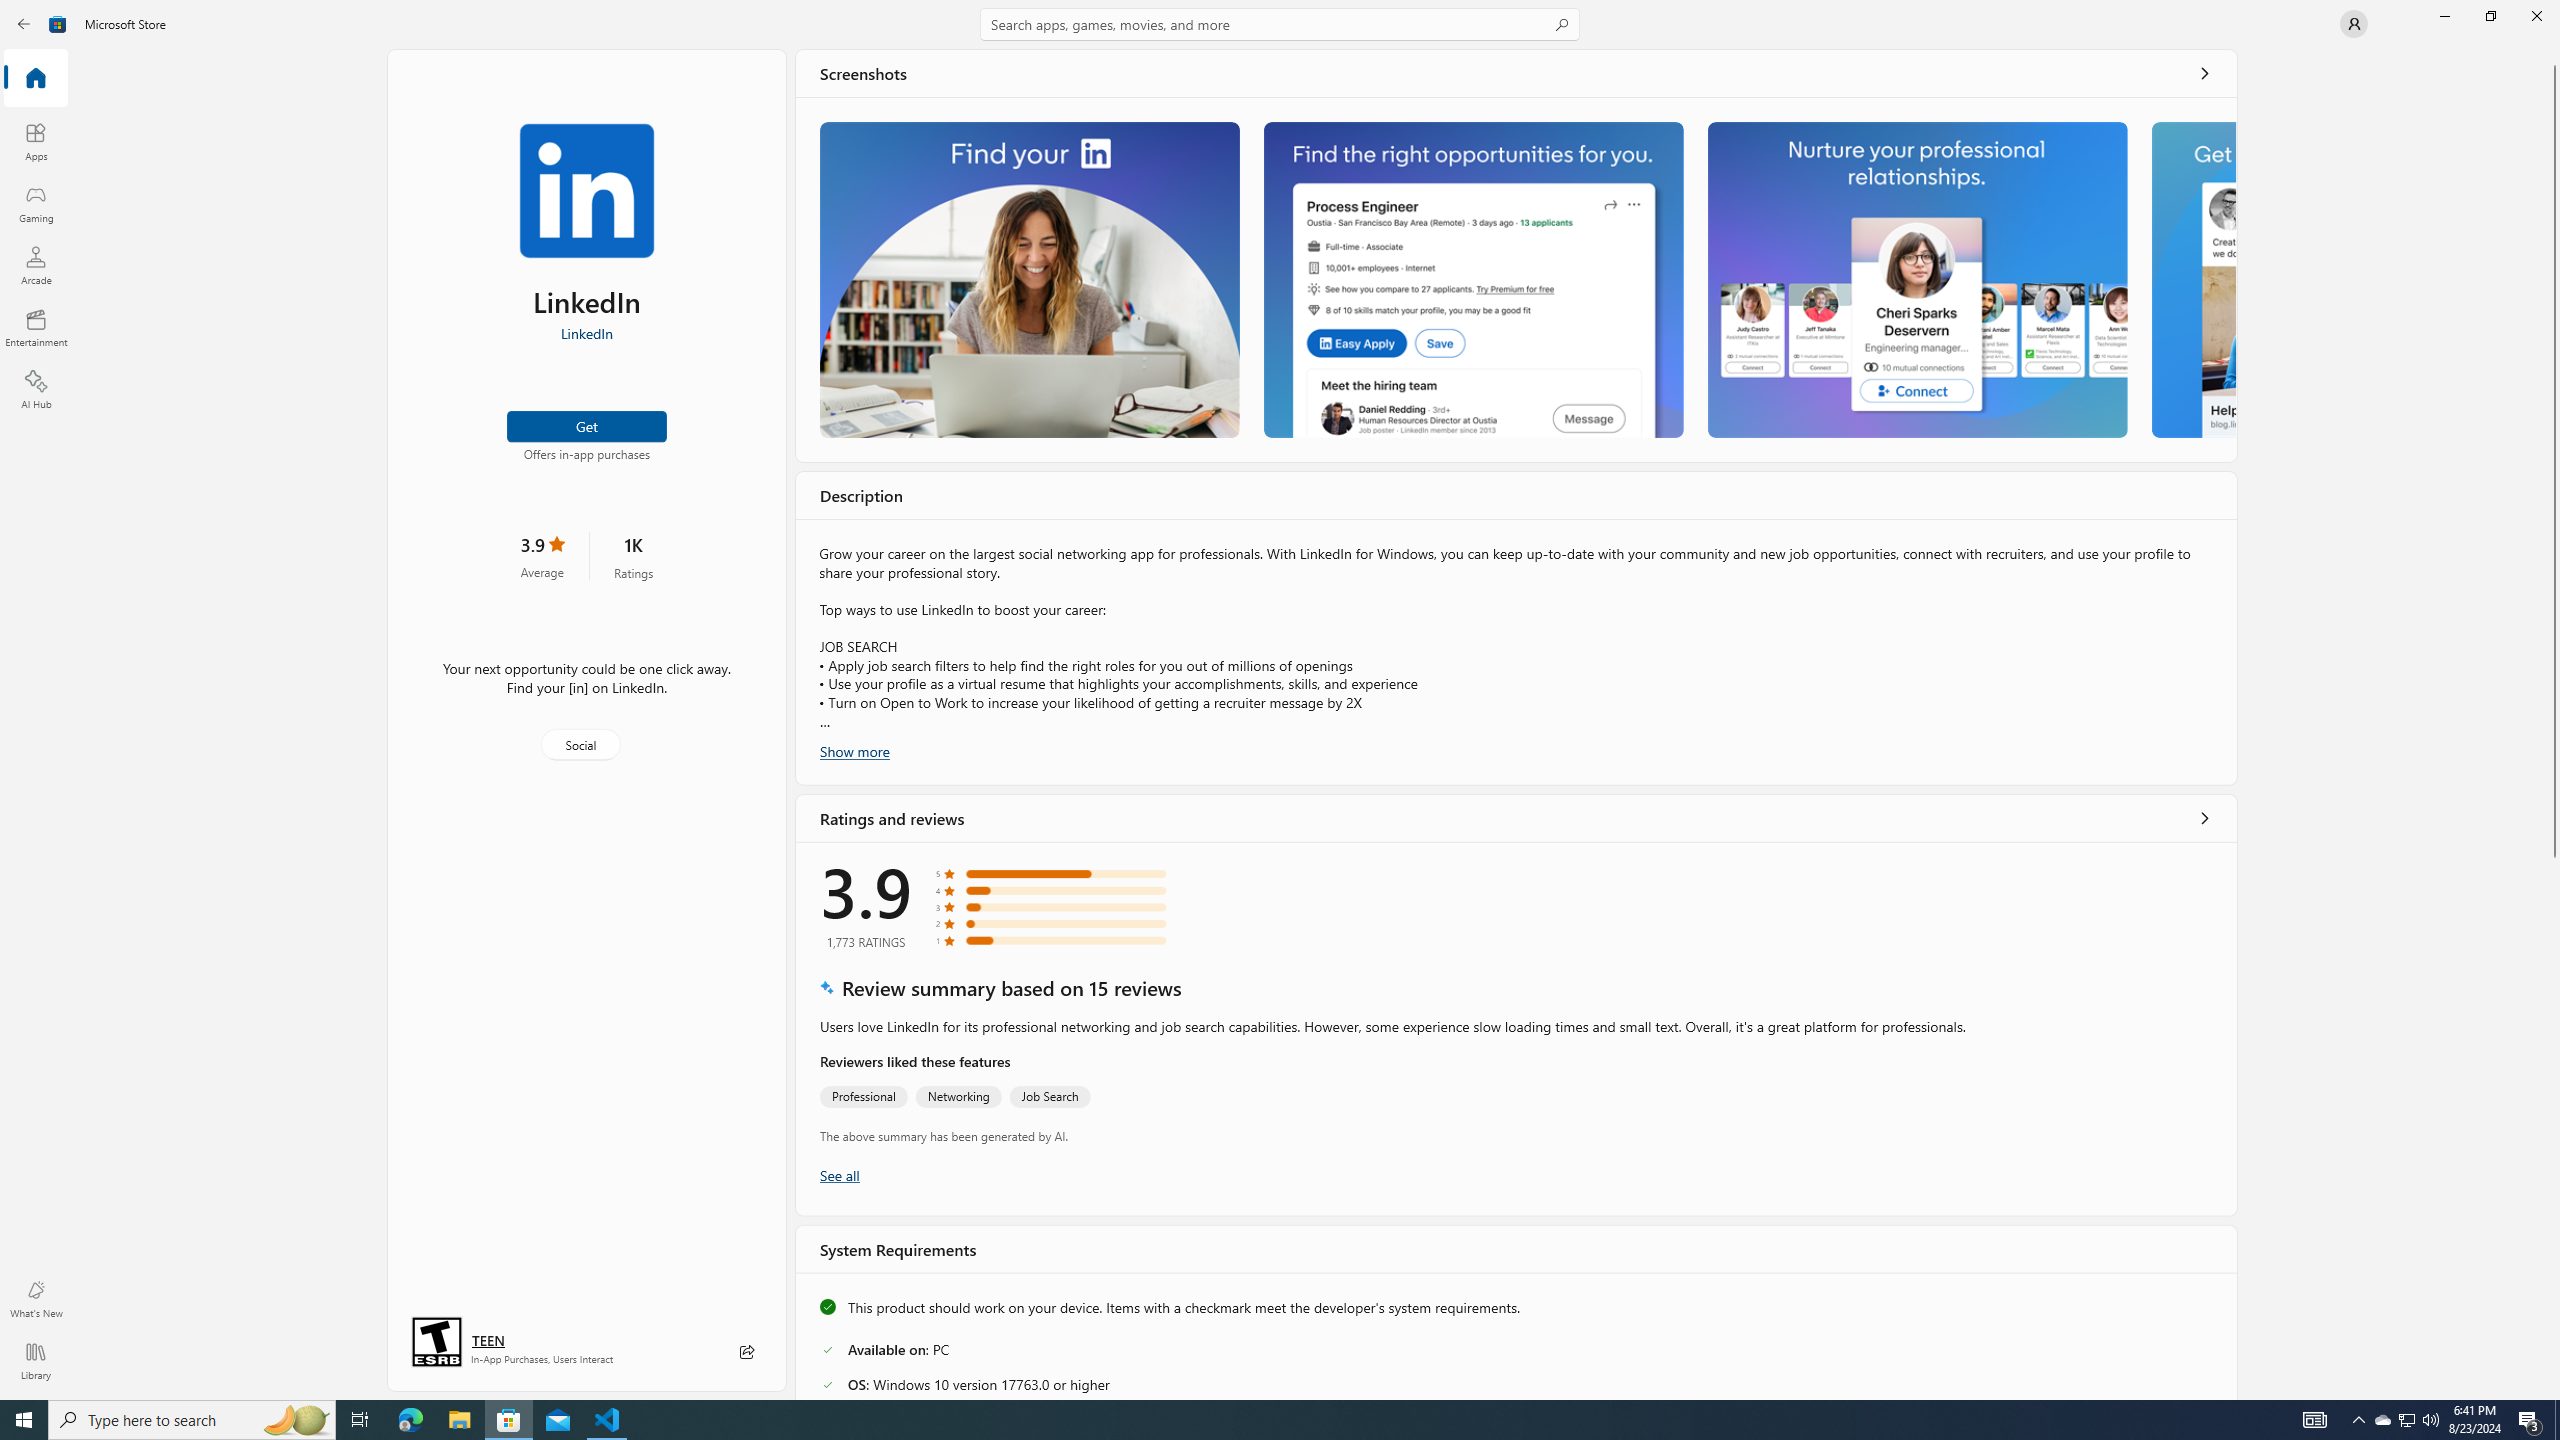 Image resolution: width=2560 pixels, height=1440 pixels. Describe the element at coordinates (1472, 280) in the screenshot. I see `Screenshot 2` at that location.